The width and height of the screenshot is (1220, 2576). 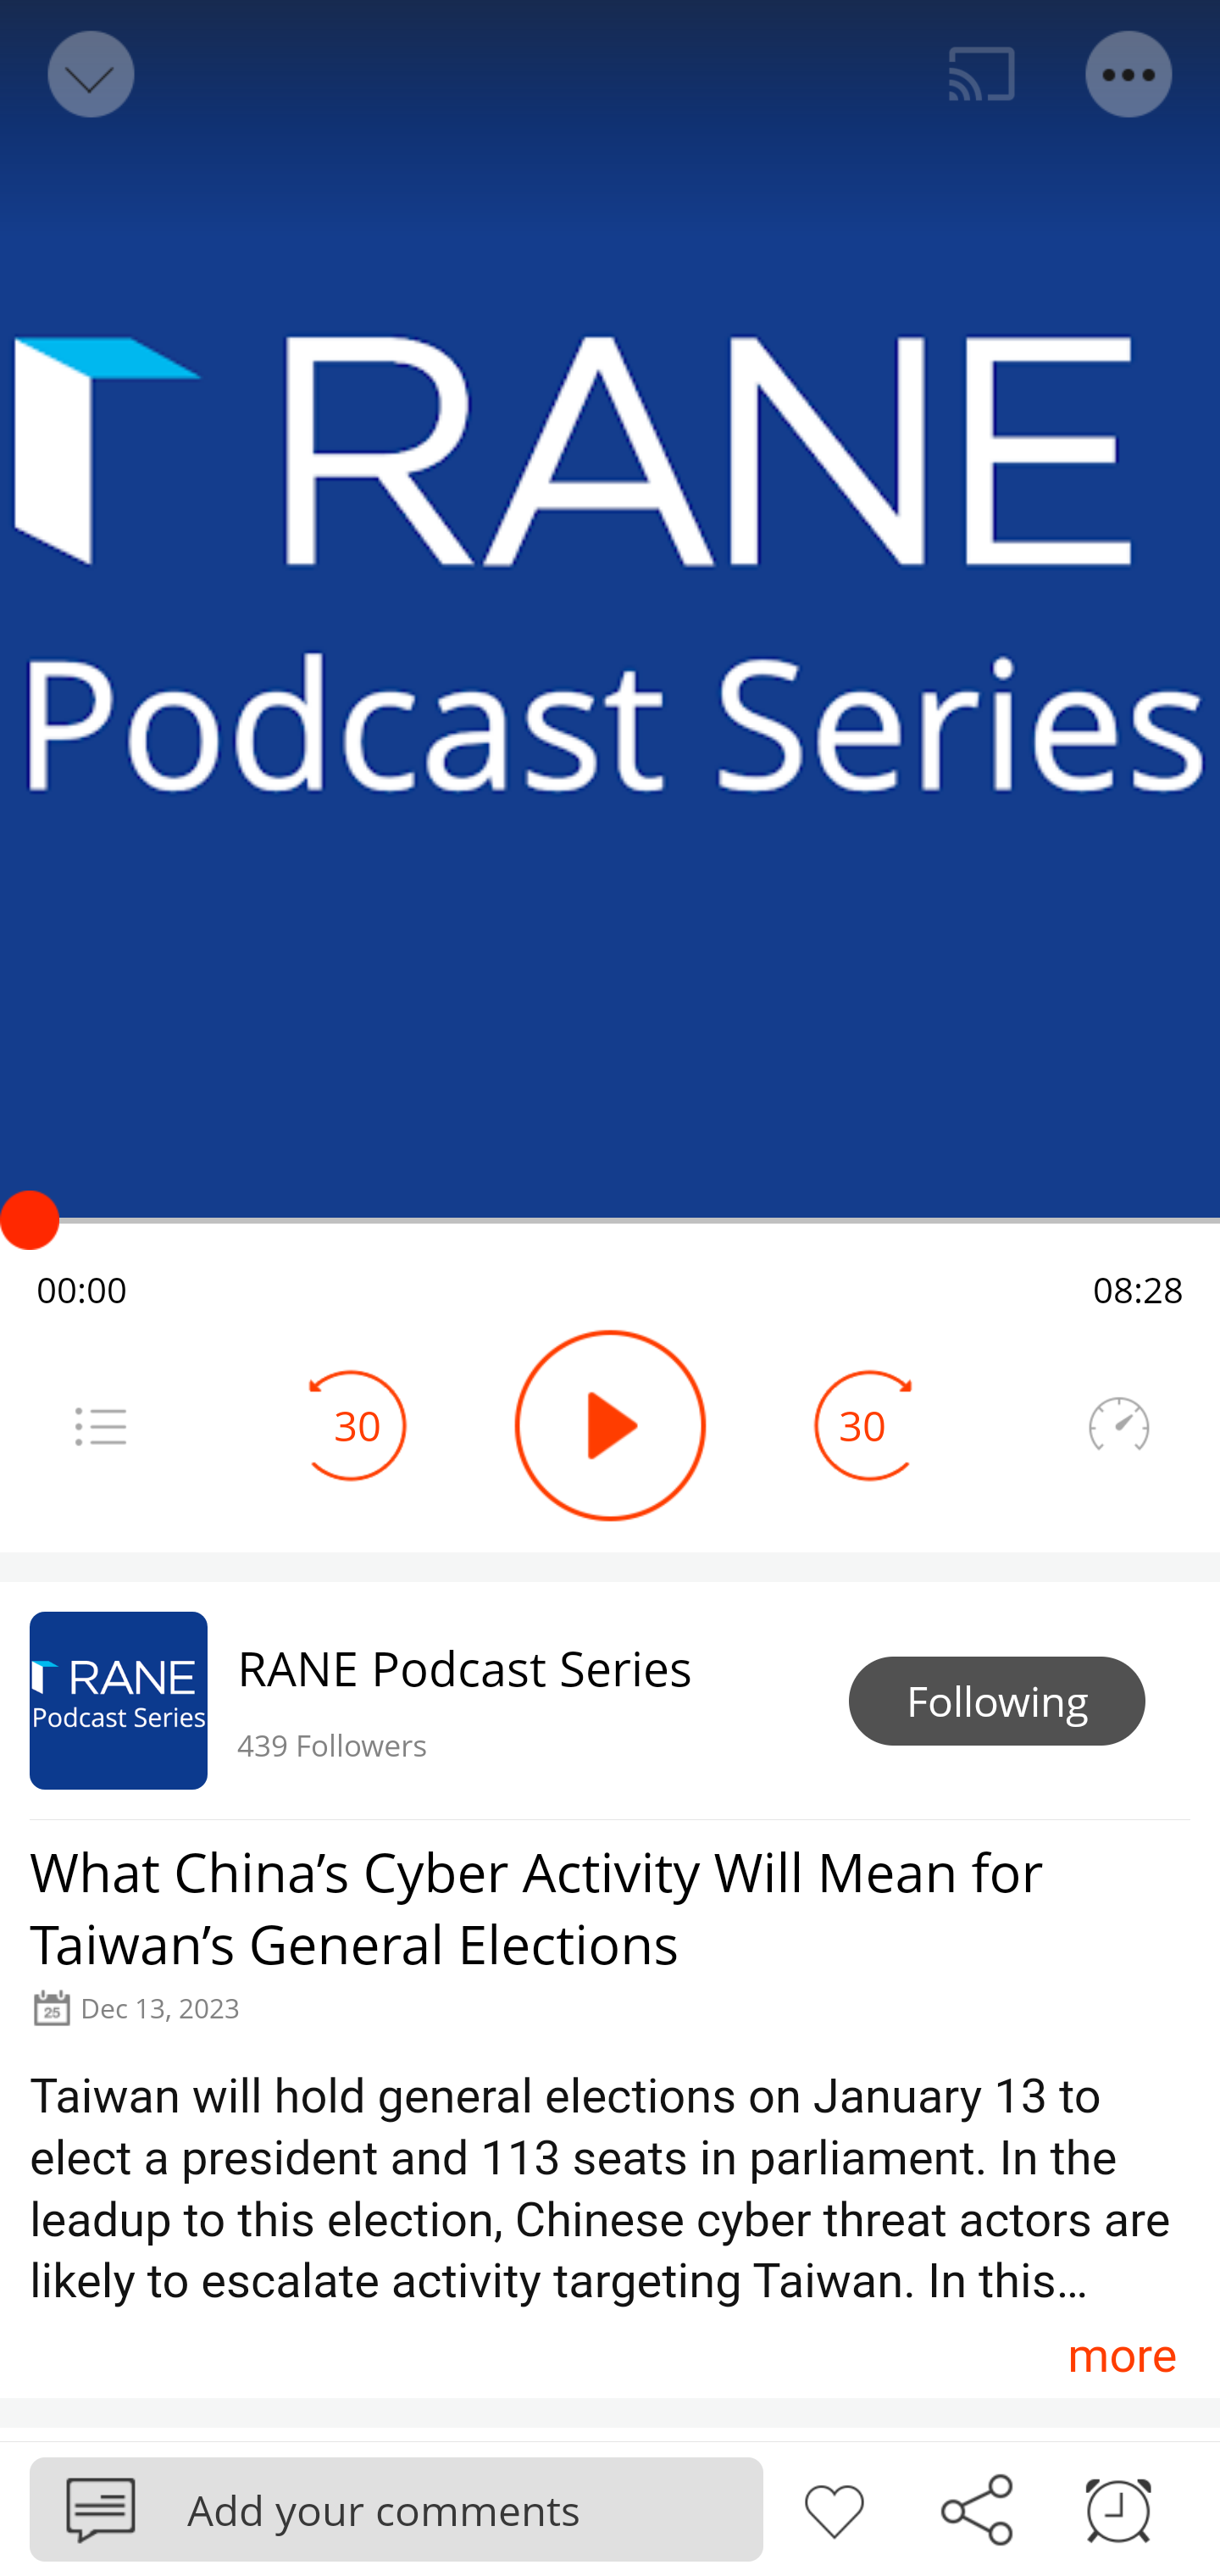 What do you see at coordinates (982, 75) in the screenshot?
I see `Cast. Disconnected` at bounding box center [982, 75].